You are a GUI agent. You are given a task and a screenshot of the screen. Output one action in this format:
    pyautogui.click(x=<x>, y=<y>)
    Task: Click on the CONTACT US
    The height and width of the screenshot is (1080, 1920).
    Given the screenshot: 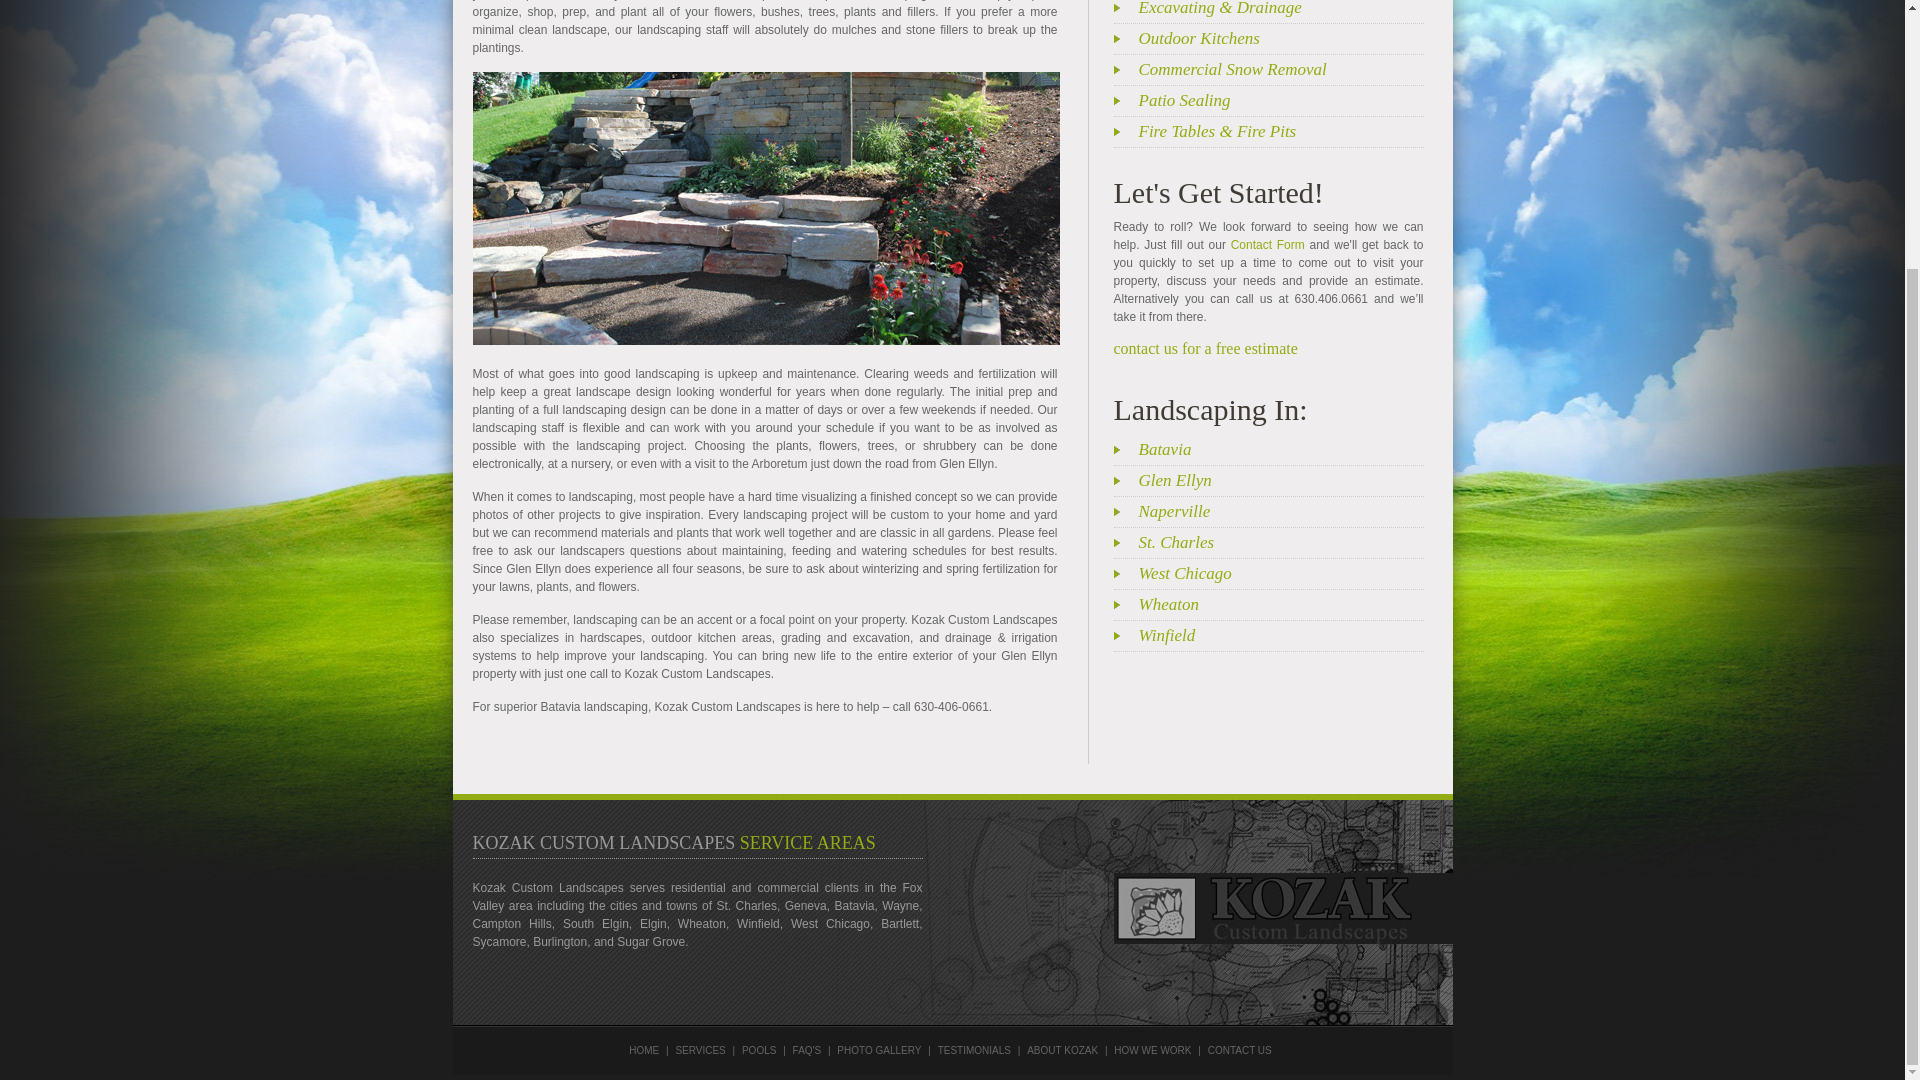 What is the action you would take?
    pyautogui.click(x=1239, y=1050)
    